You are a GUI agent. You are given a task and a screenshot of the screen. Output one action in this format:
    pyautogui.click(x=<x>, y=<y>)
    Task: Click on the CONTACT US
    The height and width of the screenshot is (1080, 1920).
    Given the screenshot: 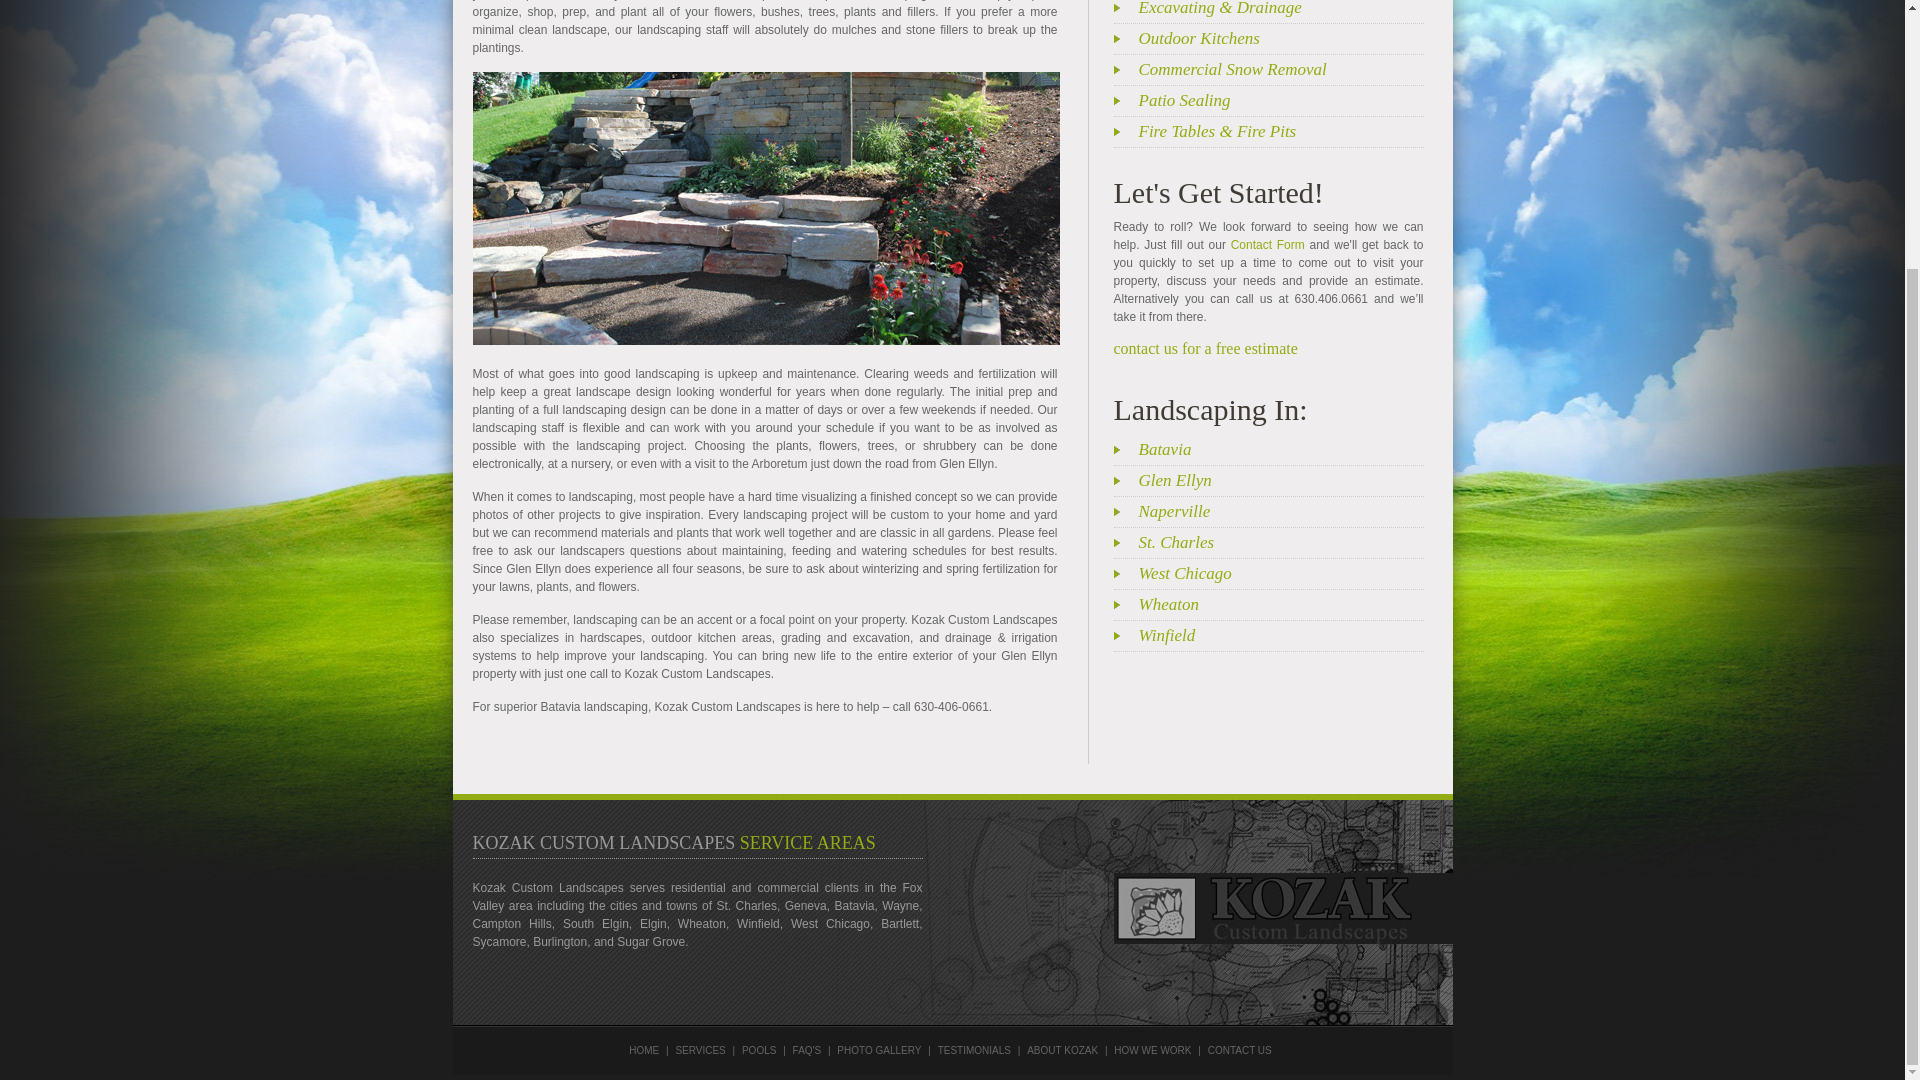 What is the action you would take?
    pyautogui.click(x=1239, y=1050)
    